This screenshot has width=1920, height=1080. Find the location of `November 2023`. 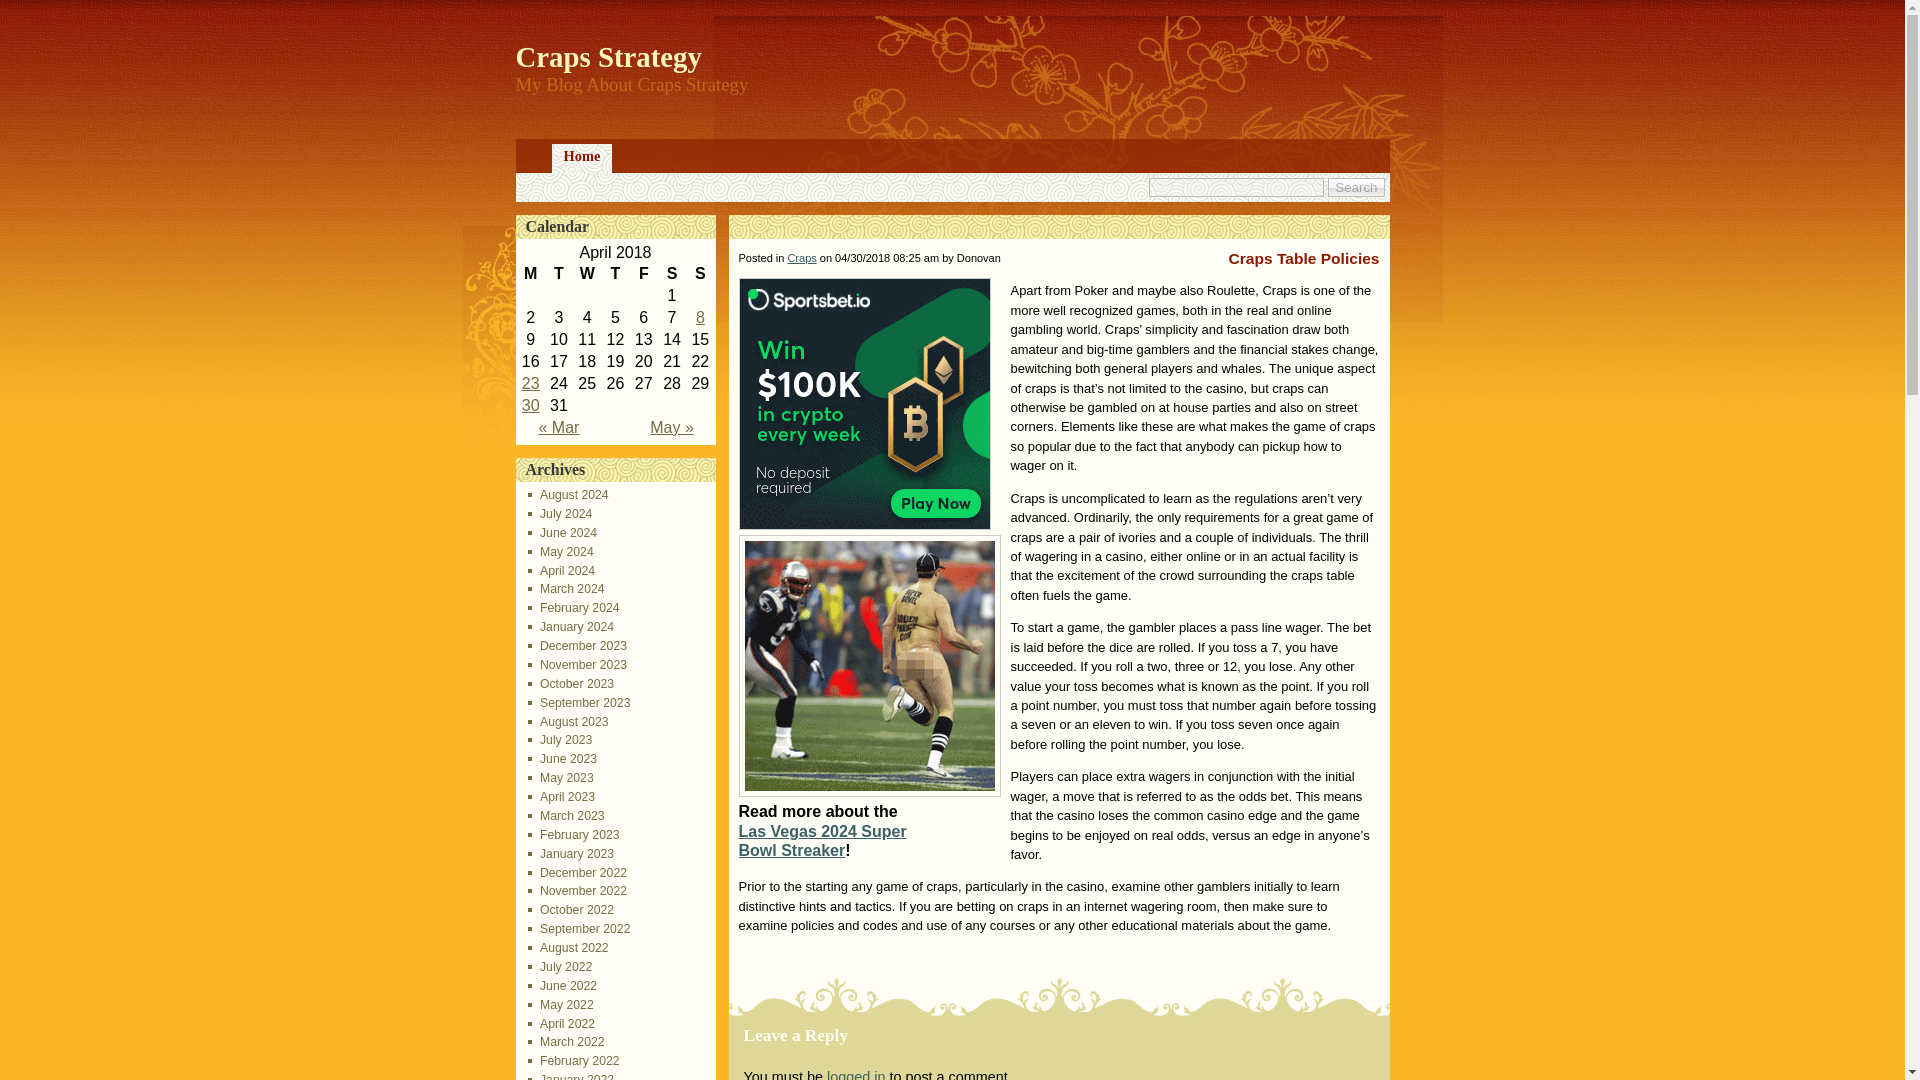

November 2023 is located at coordinates (578, 664).